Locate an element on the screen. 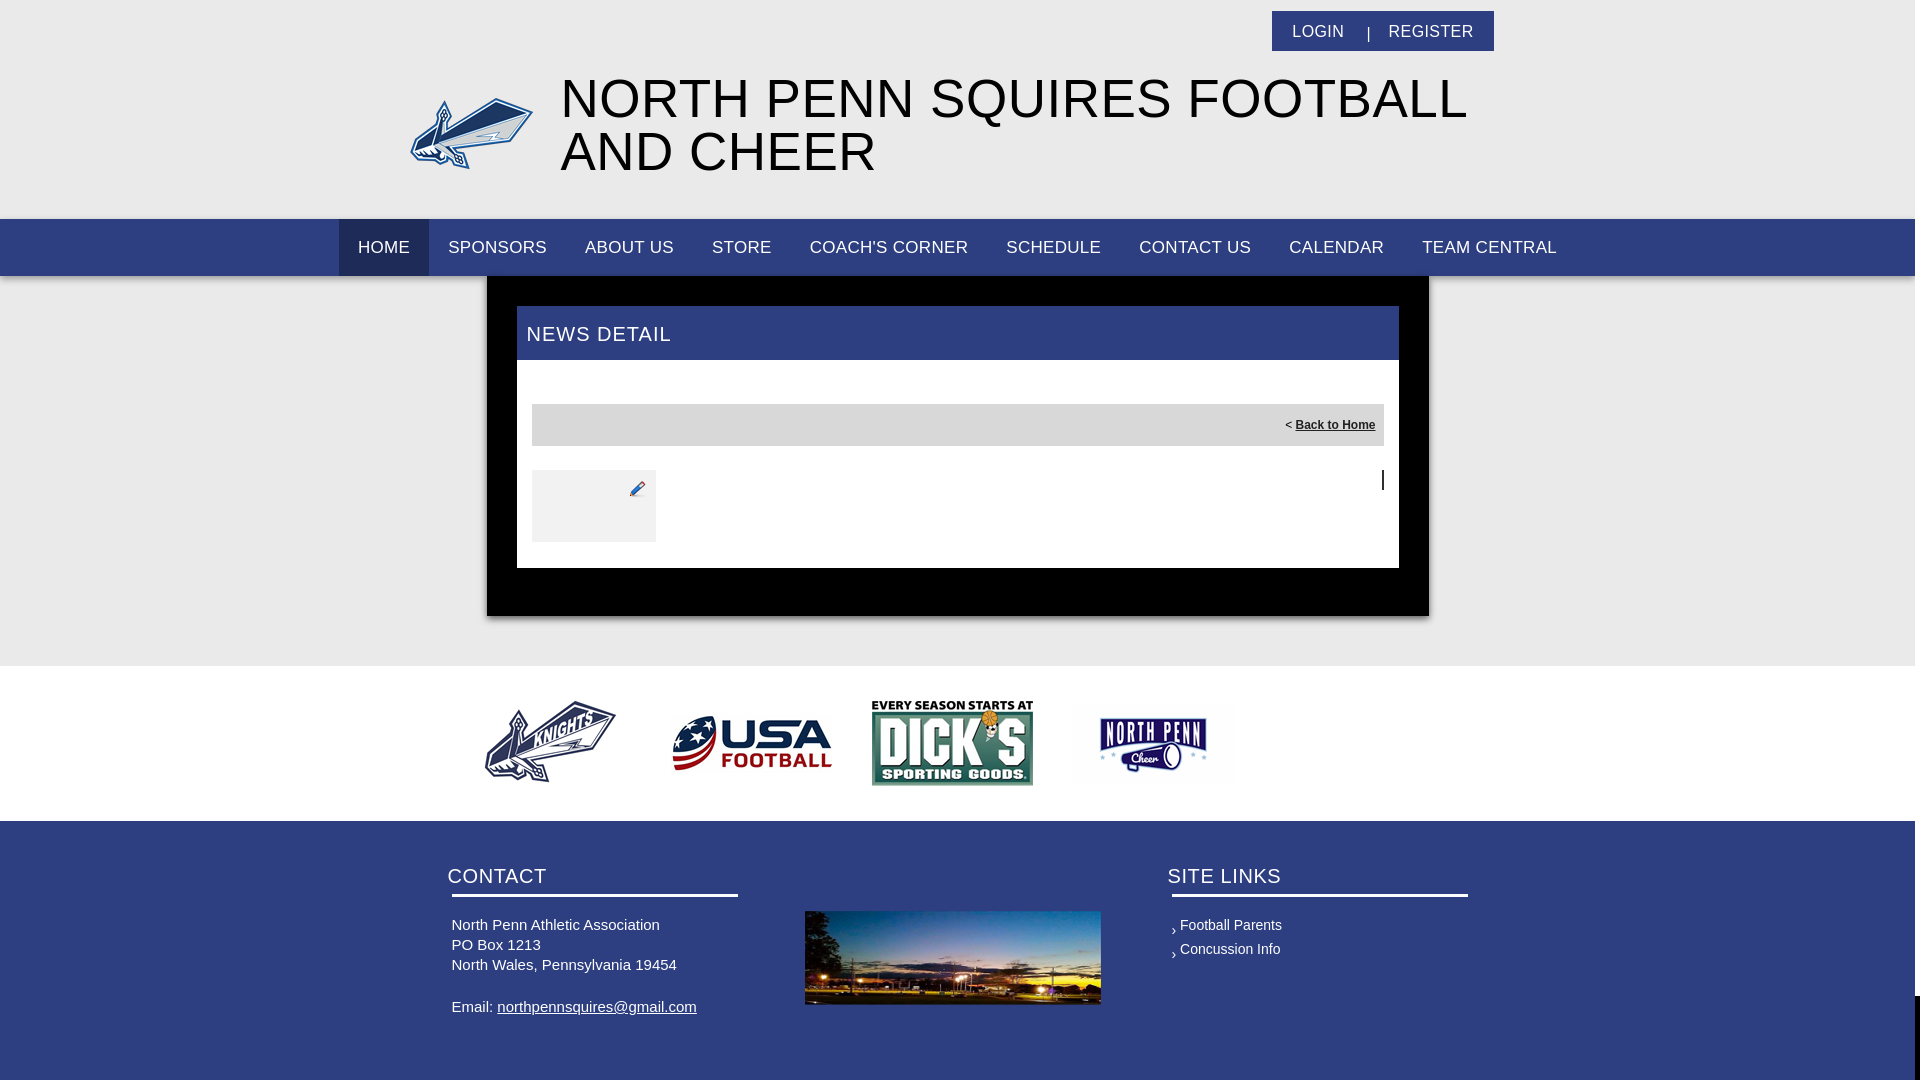  North Penn Athletic Association is located at coordinates (471, 133).